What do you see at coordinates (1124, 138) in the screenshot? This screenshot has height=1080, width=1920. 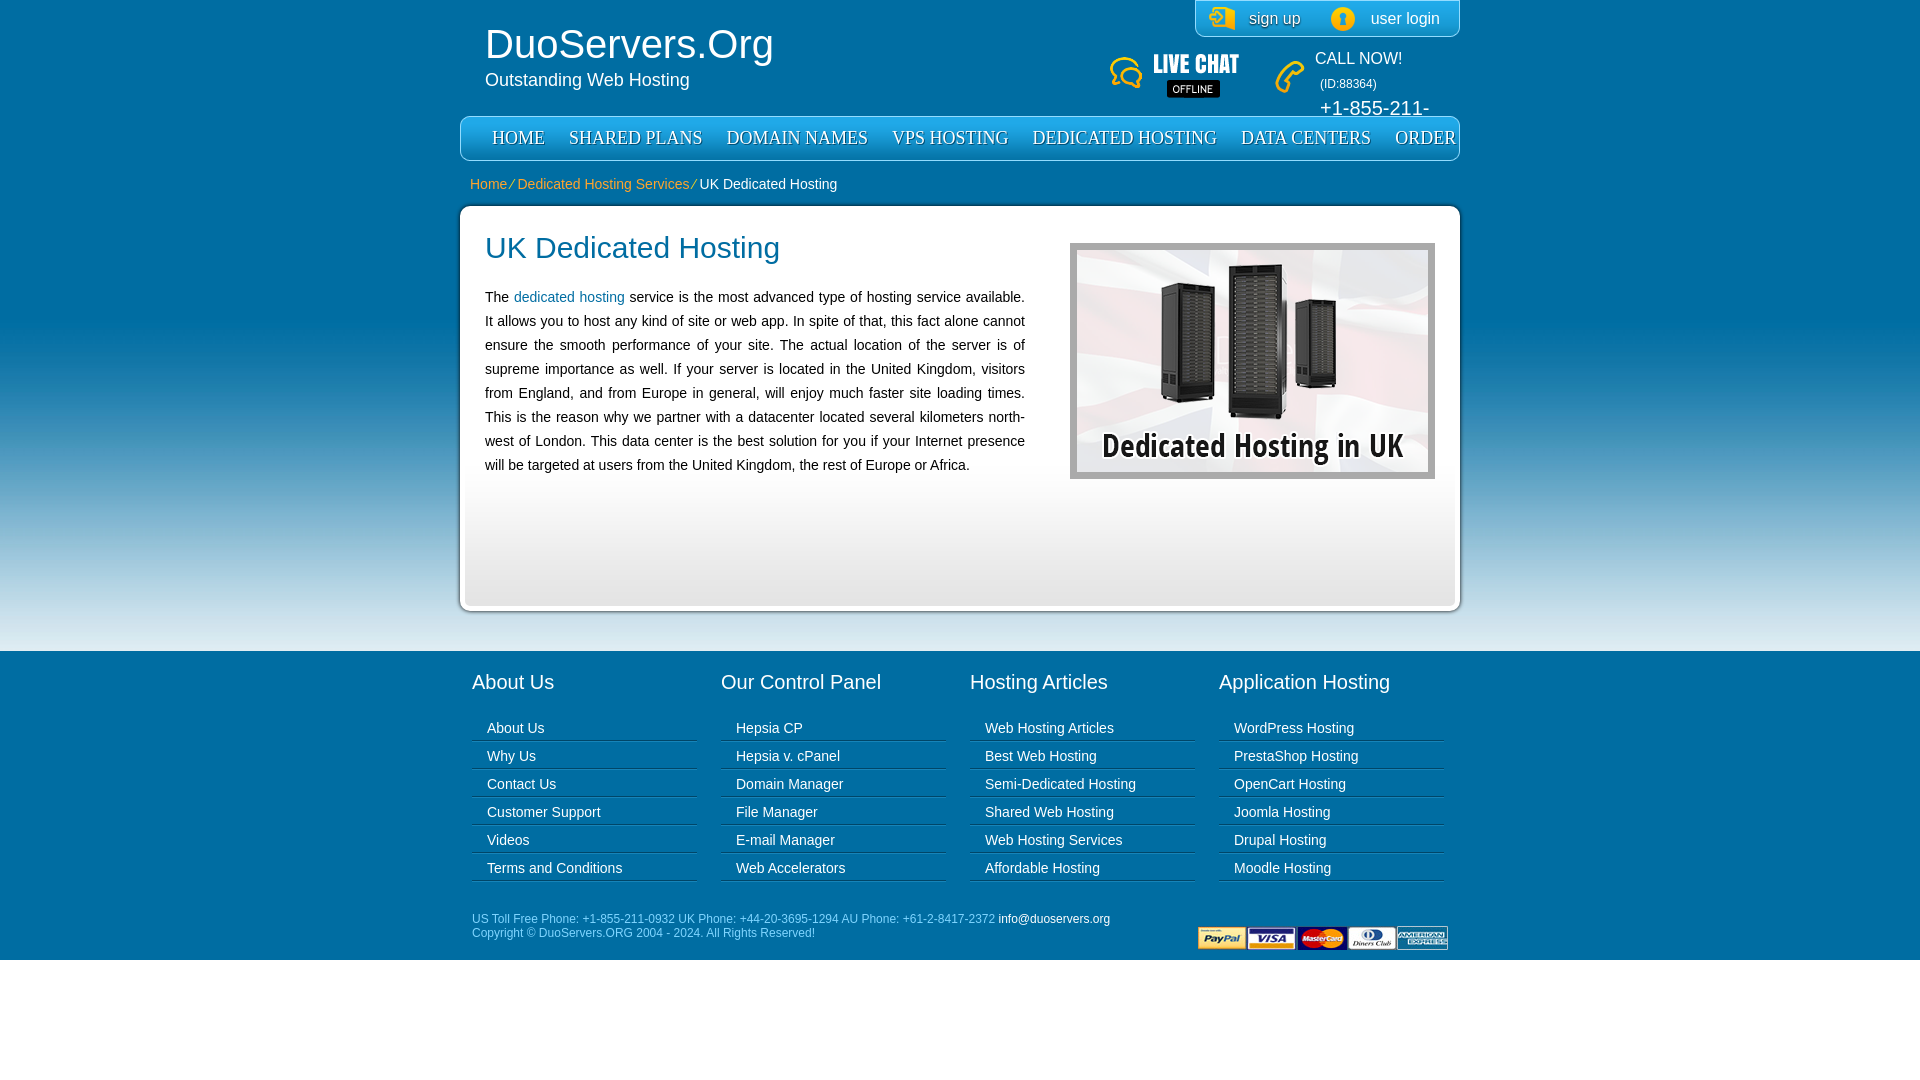 I see `DEDICATED HOSTING` at bounding box center [1124, 138].